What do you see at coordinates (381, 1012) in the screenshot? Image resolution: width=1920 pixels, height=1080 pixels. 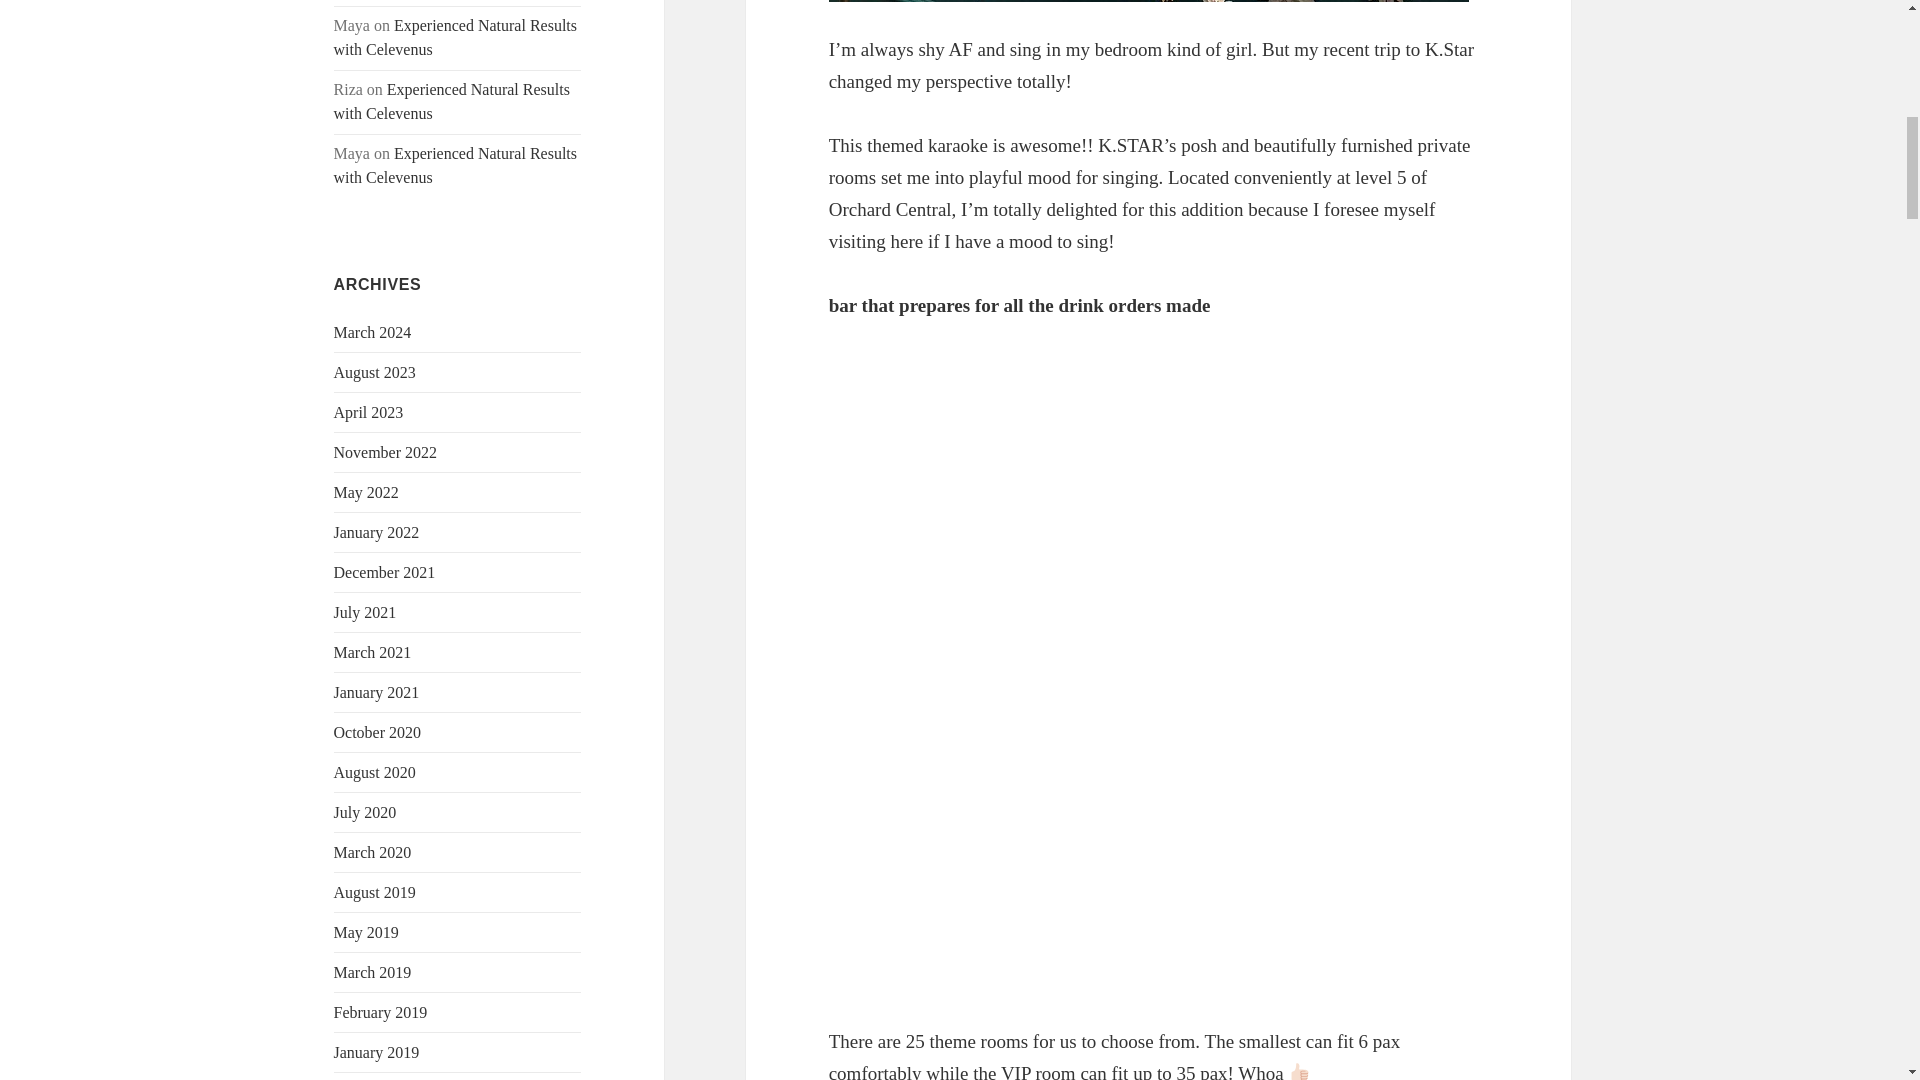 I see `February 2019` at bounding box center [381, 1012].